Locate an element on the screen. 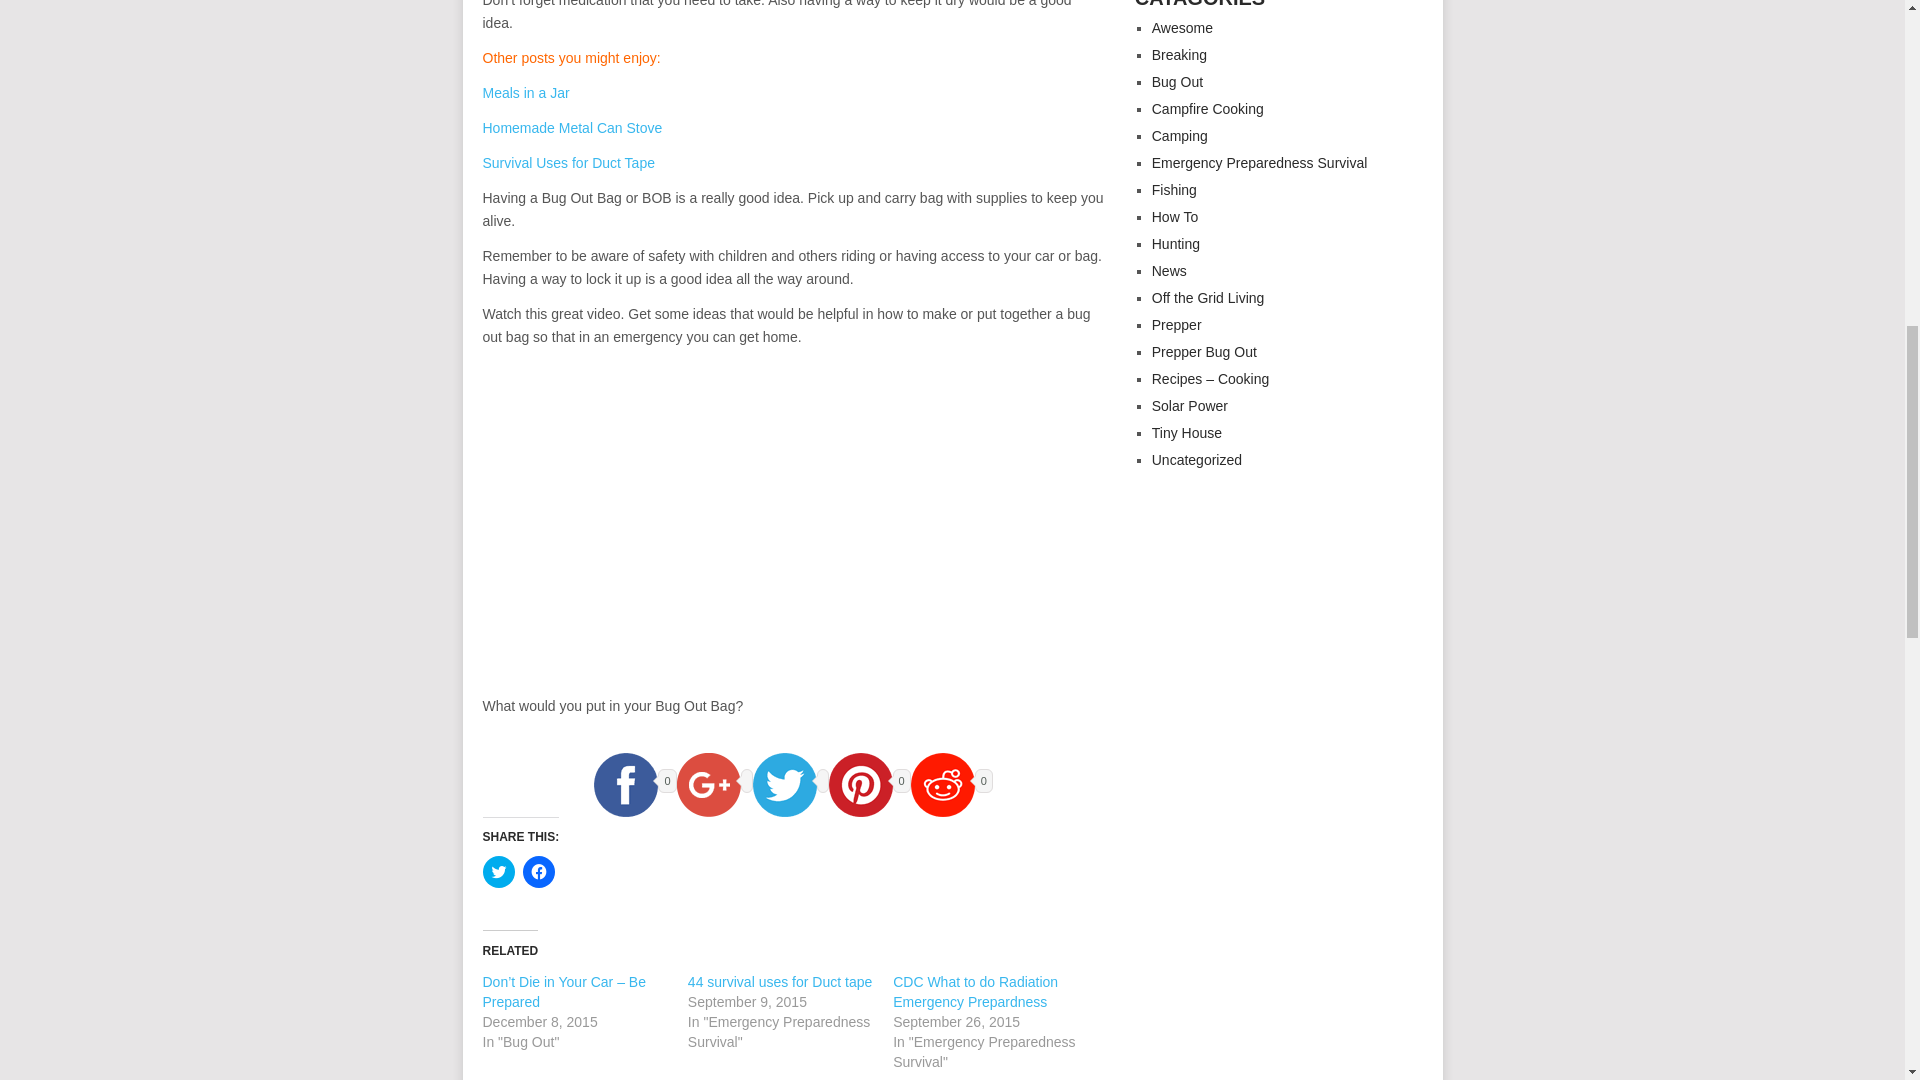  google is located at coordinates (709, 784).